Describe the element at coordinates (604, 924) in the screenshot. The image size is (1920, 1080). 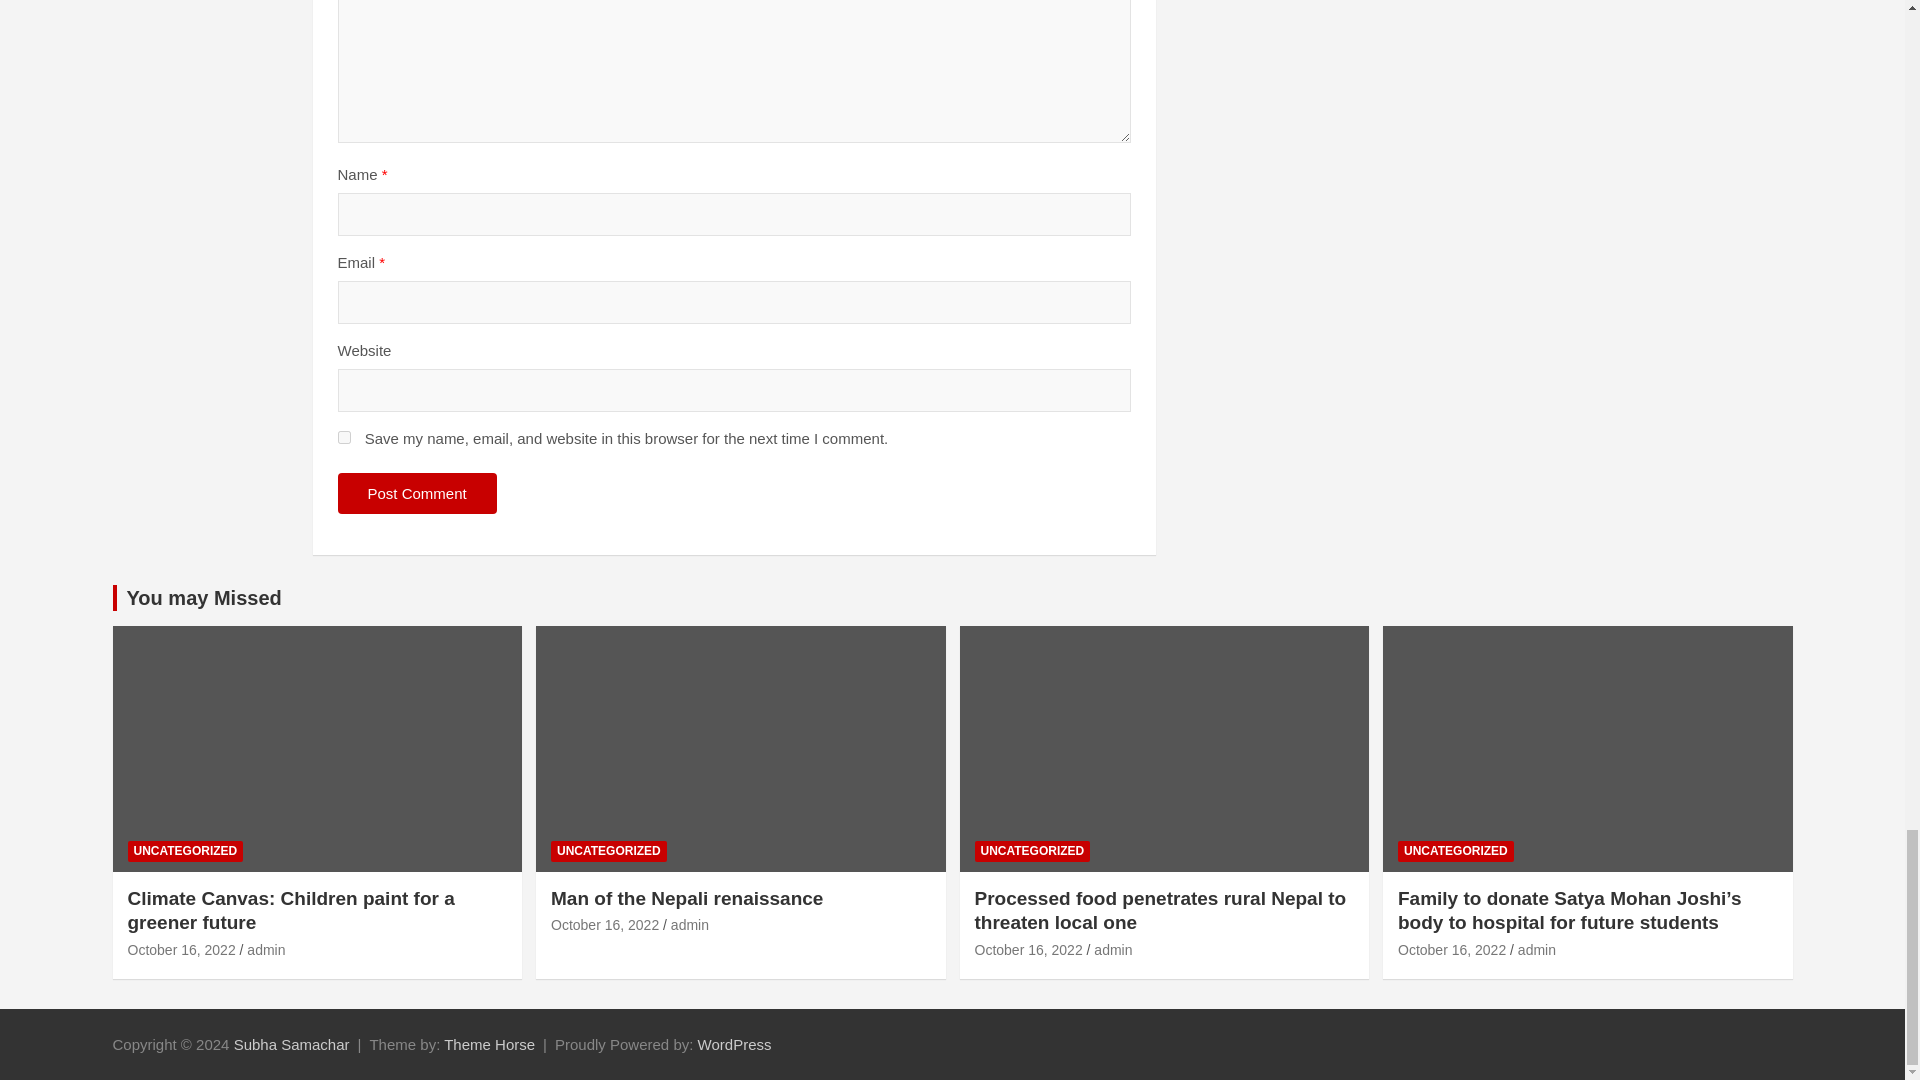
I see `Man of the Nepali renaissance` at that location.